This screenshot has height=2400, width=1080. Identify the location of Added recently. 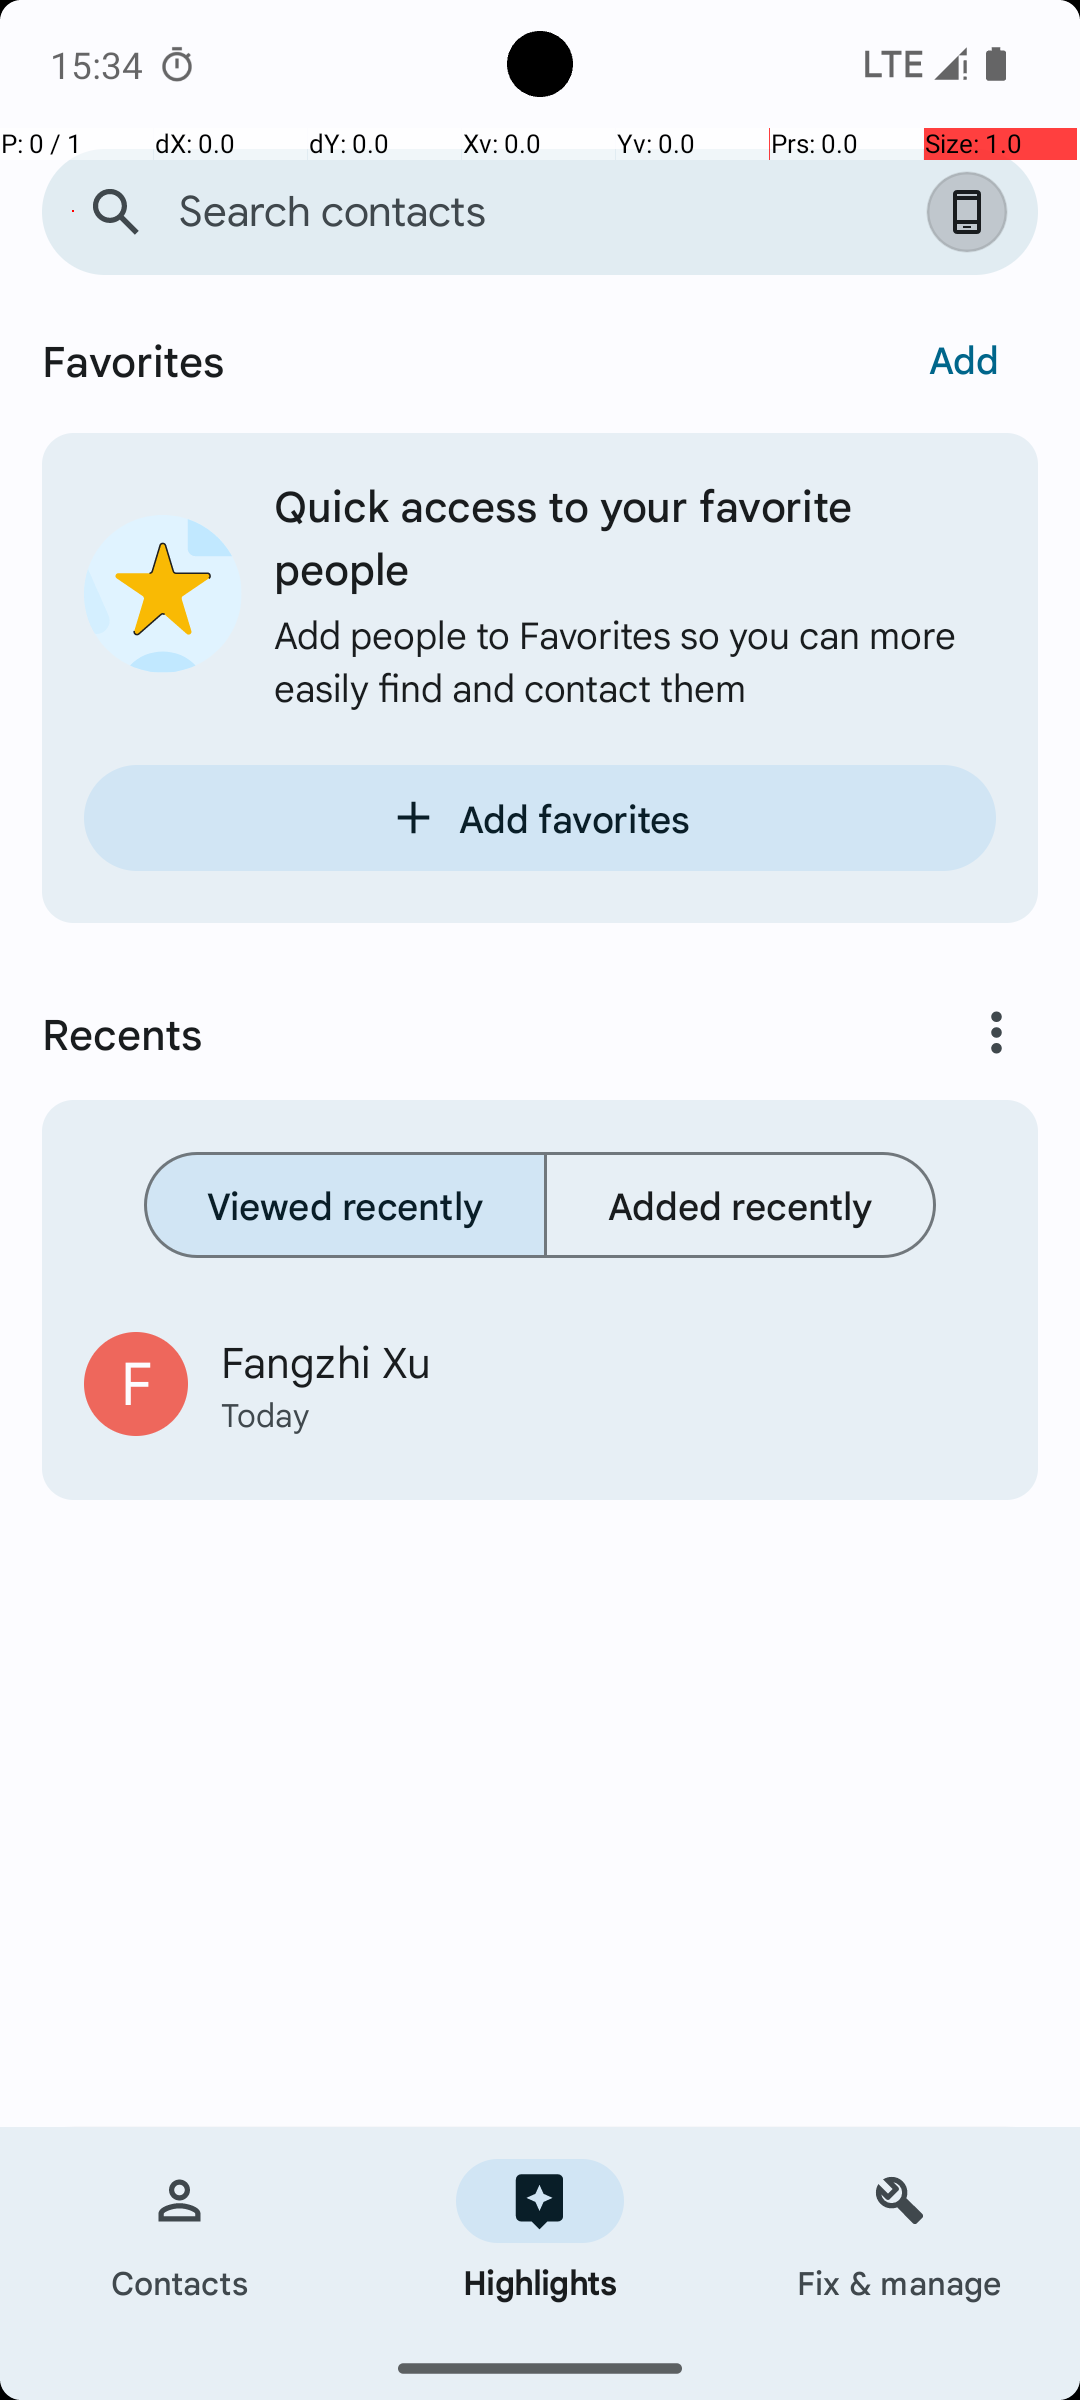
(740, 1205).